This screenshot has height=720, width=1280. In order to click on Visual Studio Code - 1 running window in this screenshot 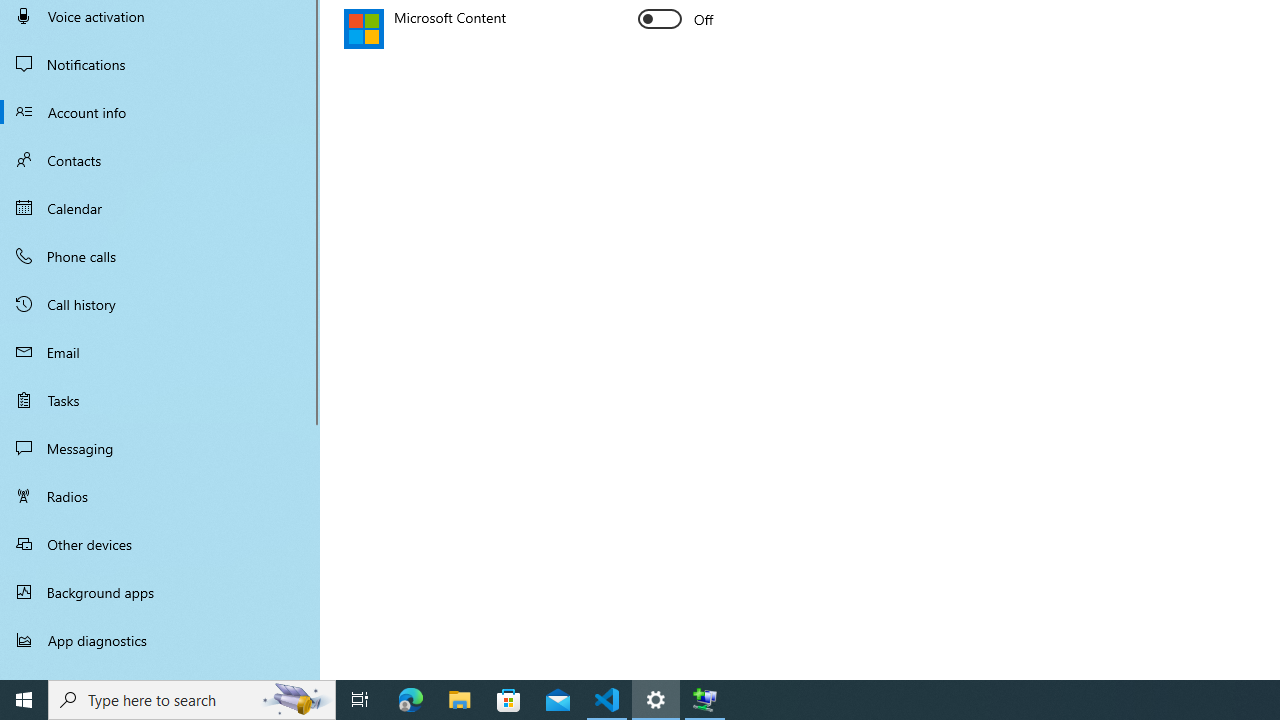, I will do `click(607, 700)`.